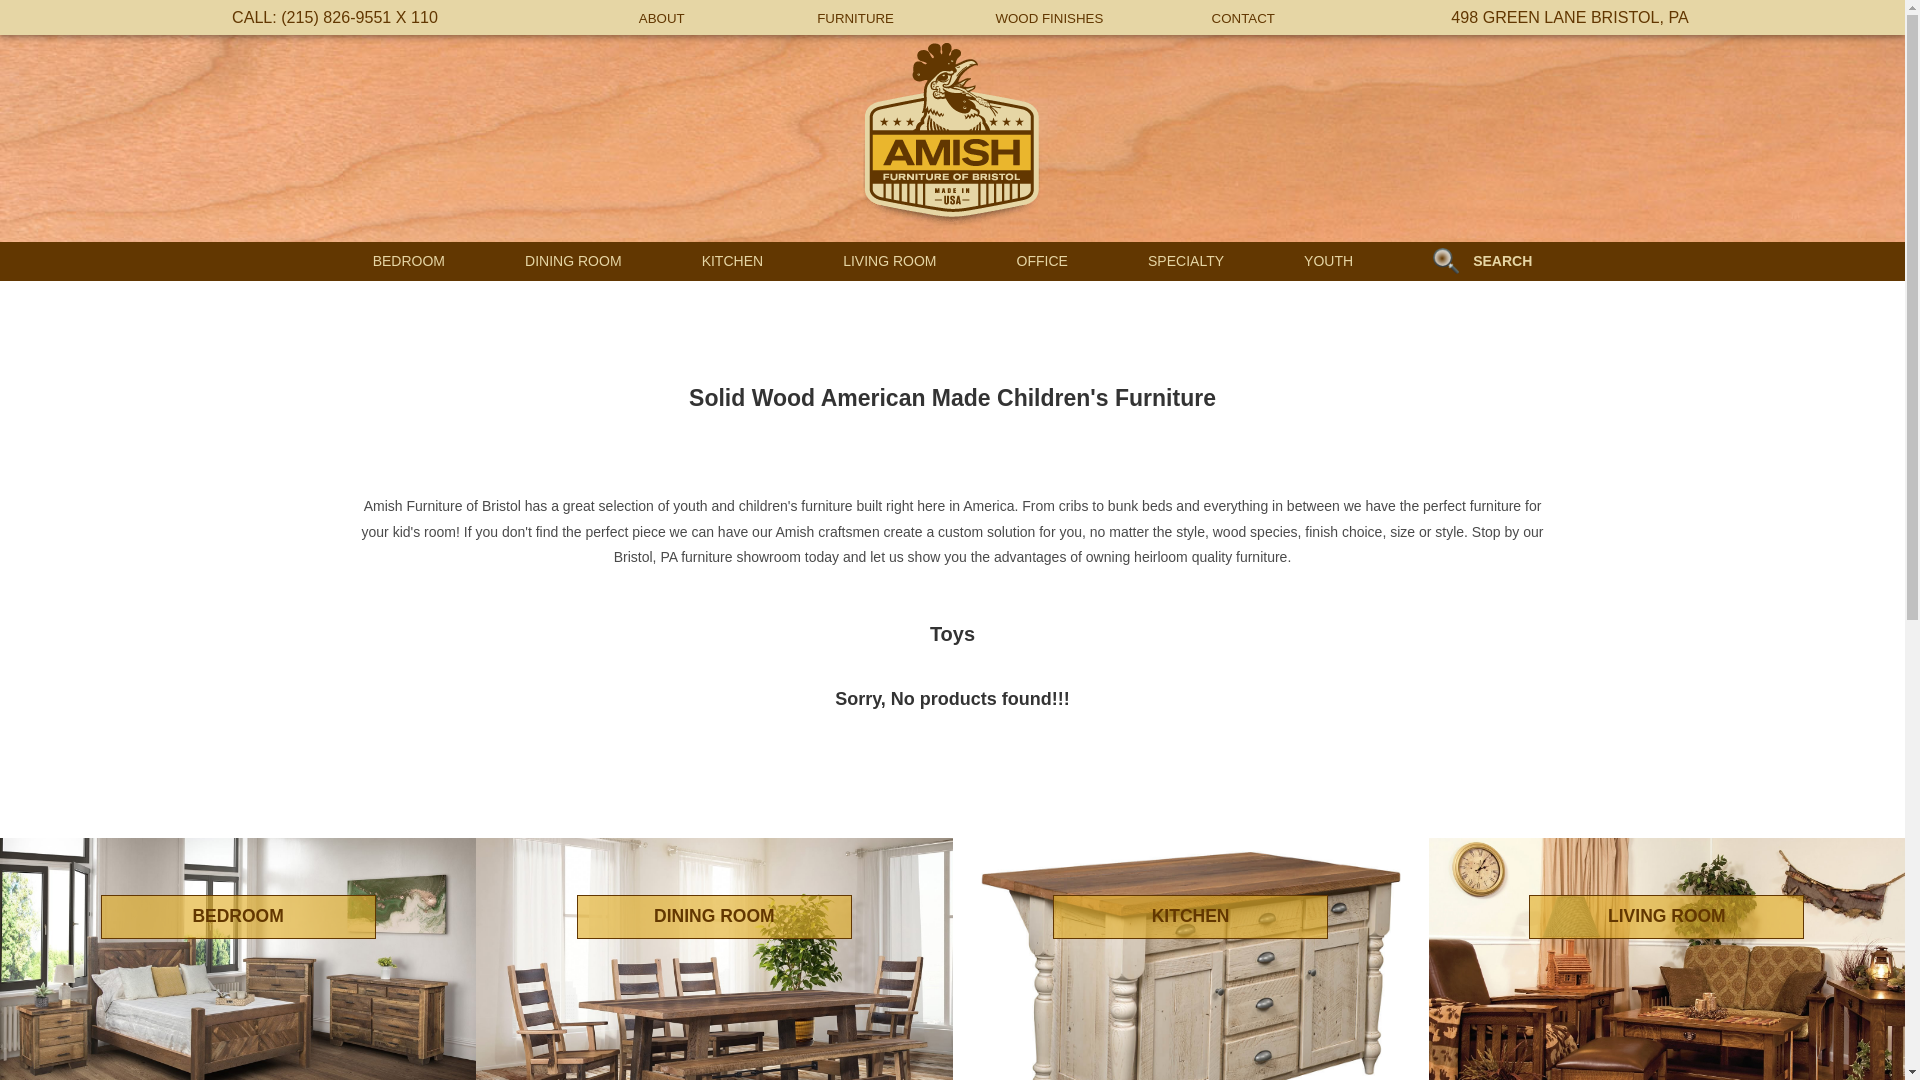 This screenshot has width=1920, height=1080. What do you see at coordinates (856, 18) in the screenshot?
I see `FURNITURE` at bounding box center [856, 18].